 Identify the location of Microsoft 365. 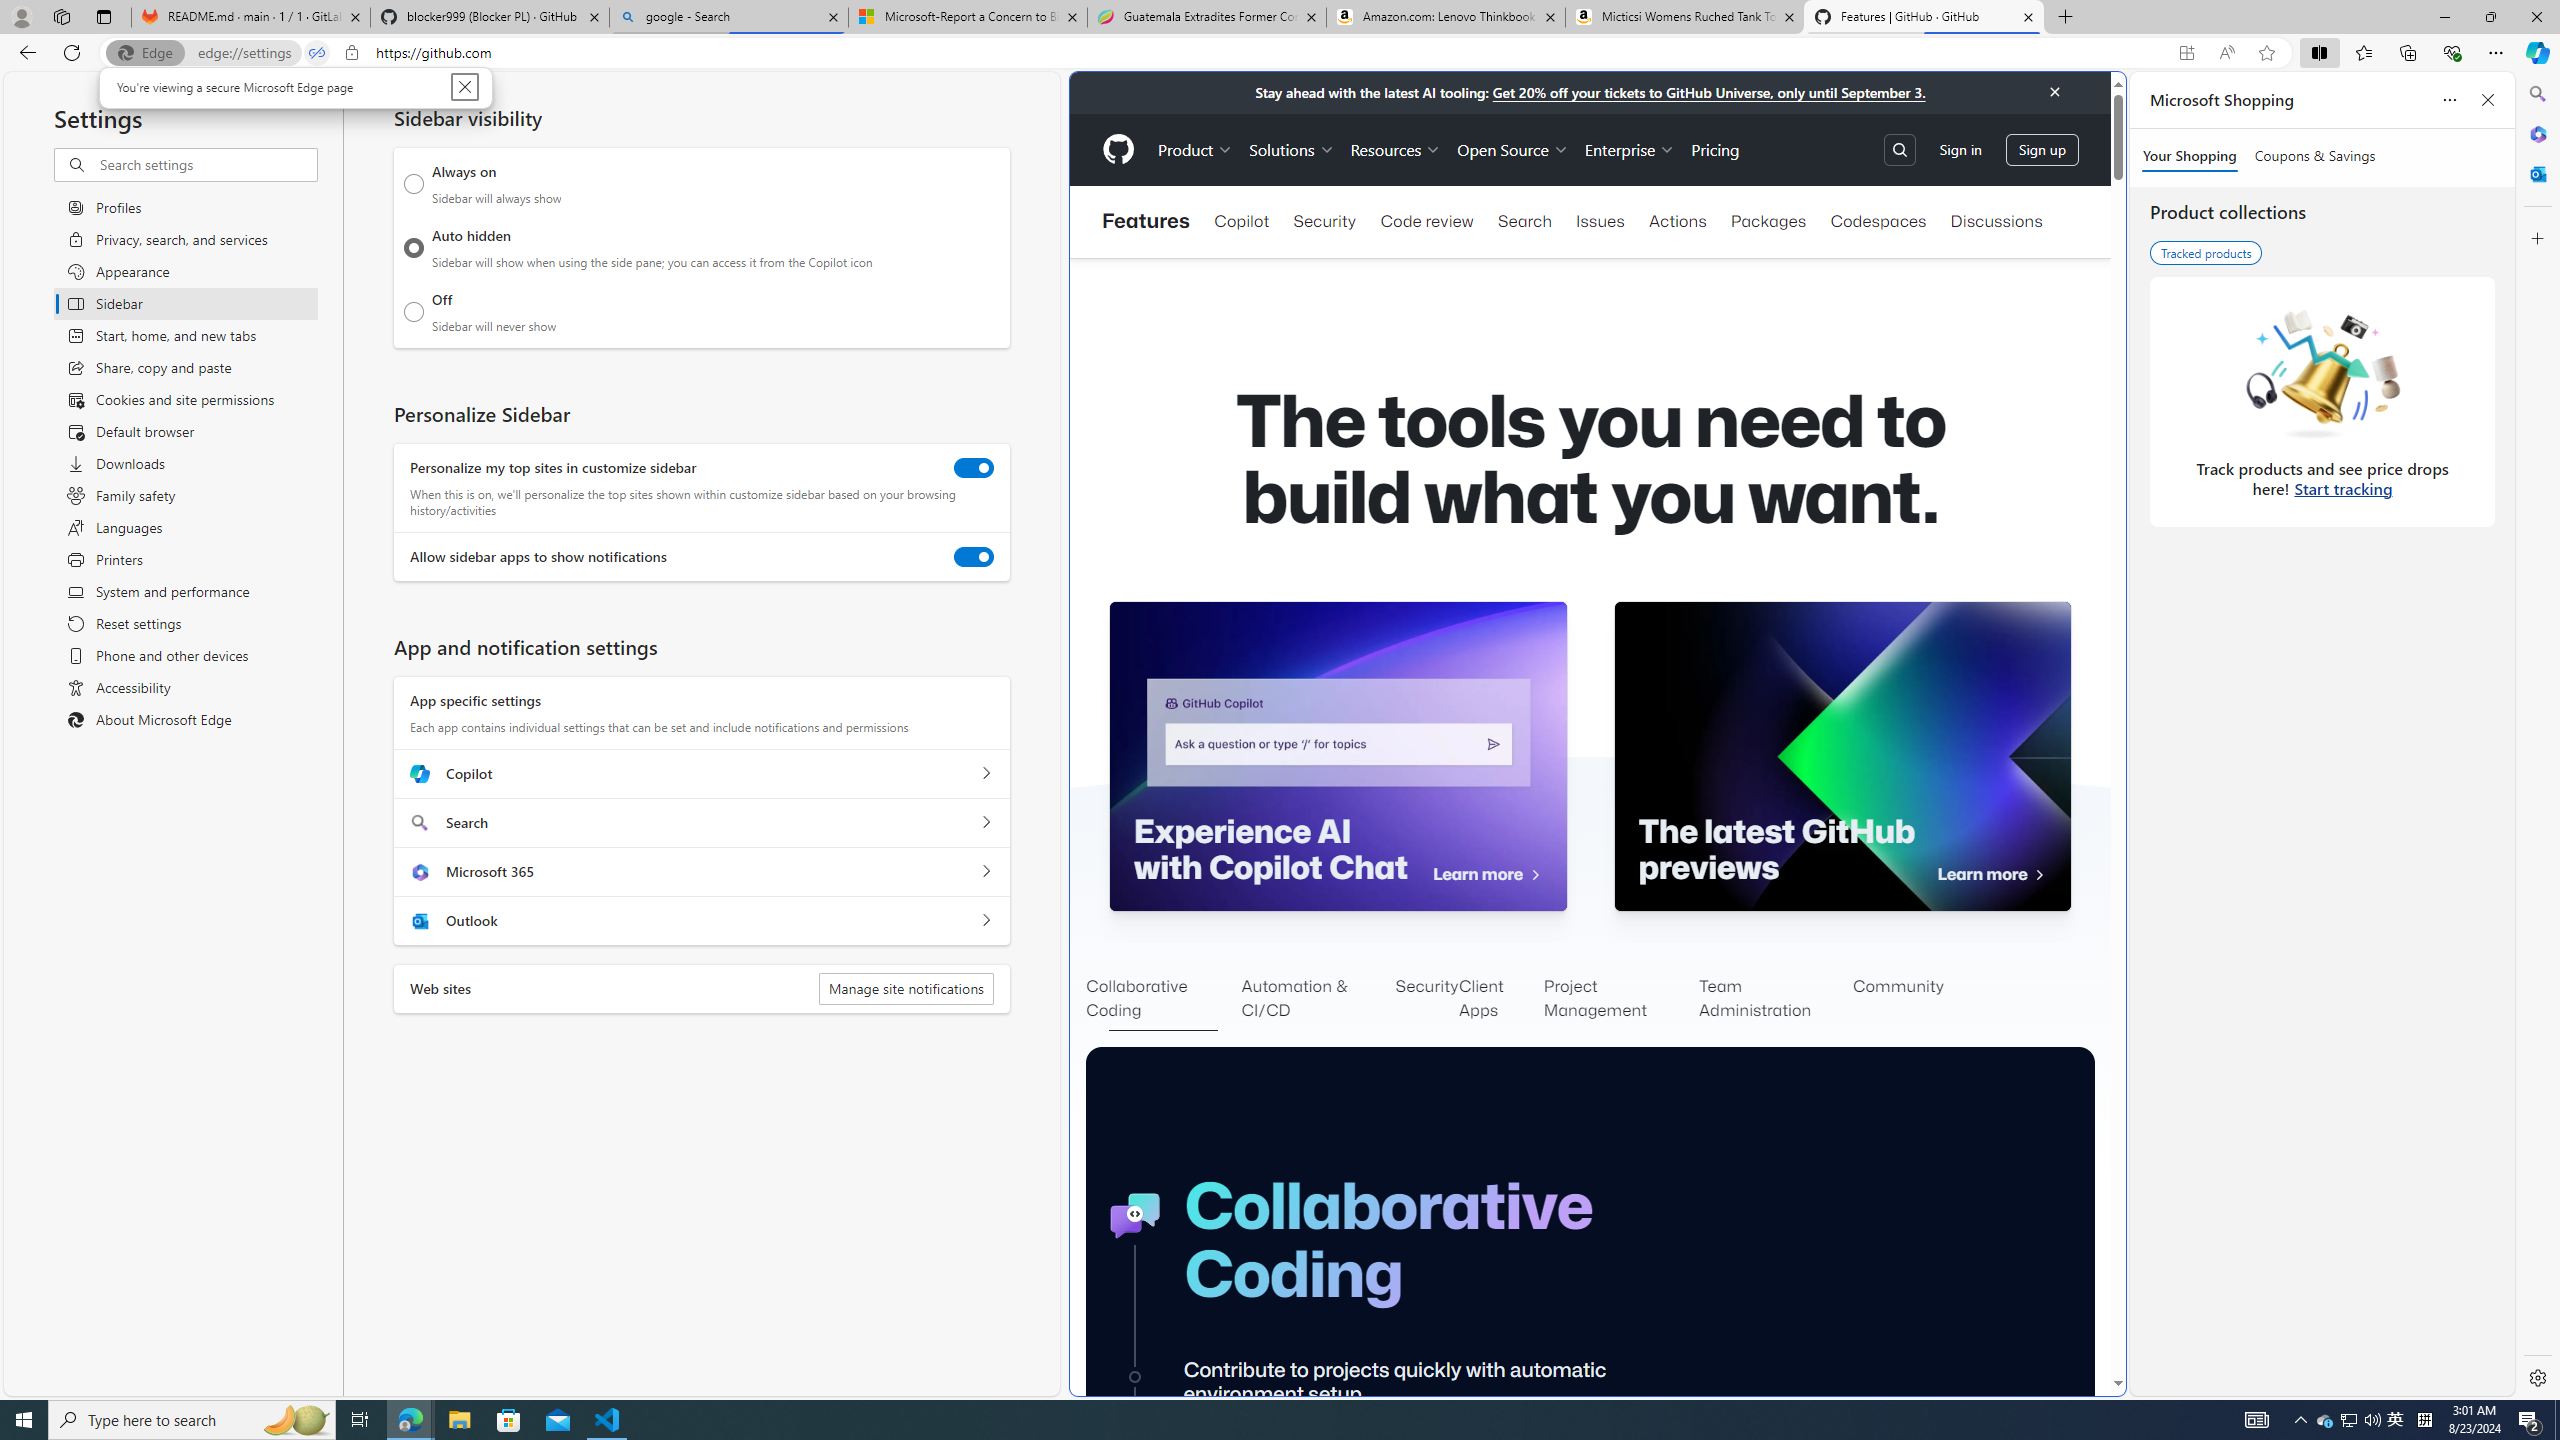
(2536, 134).